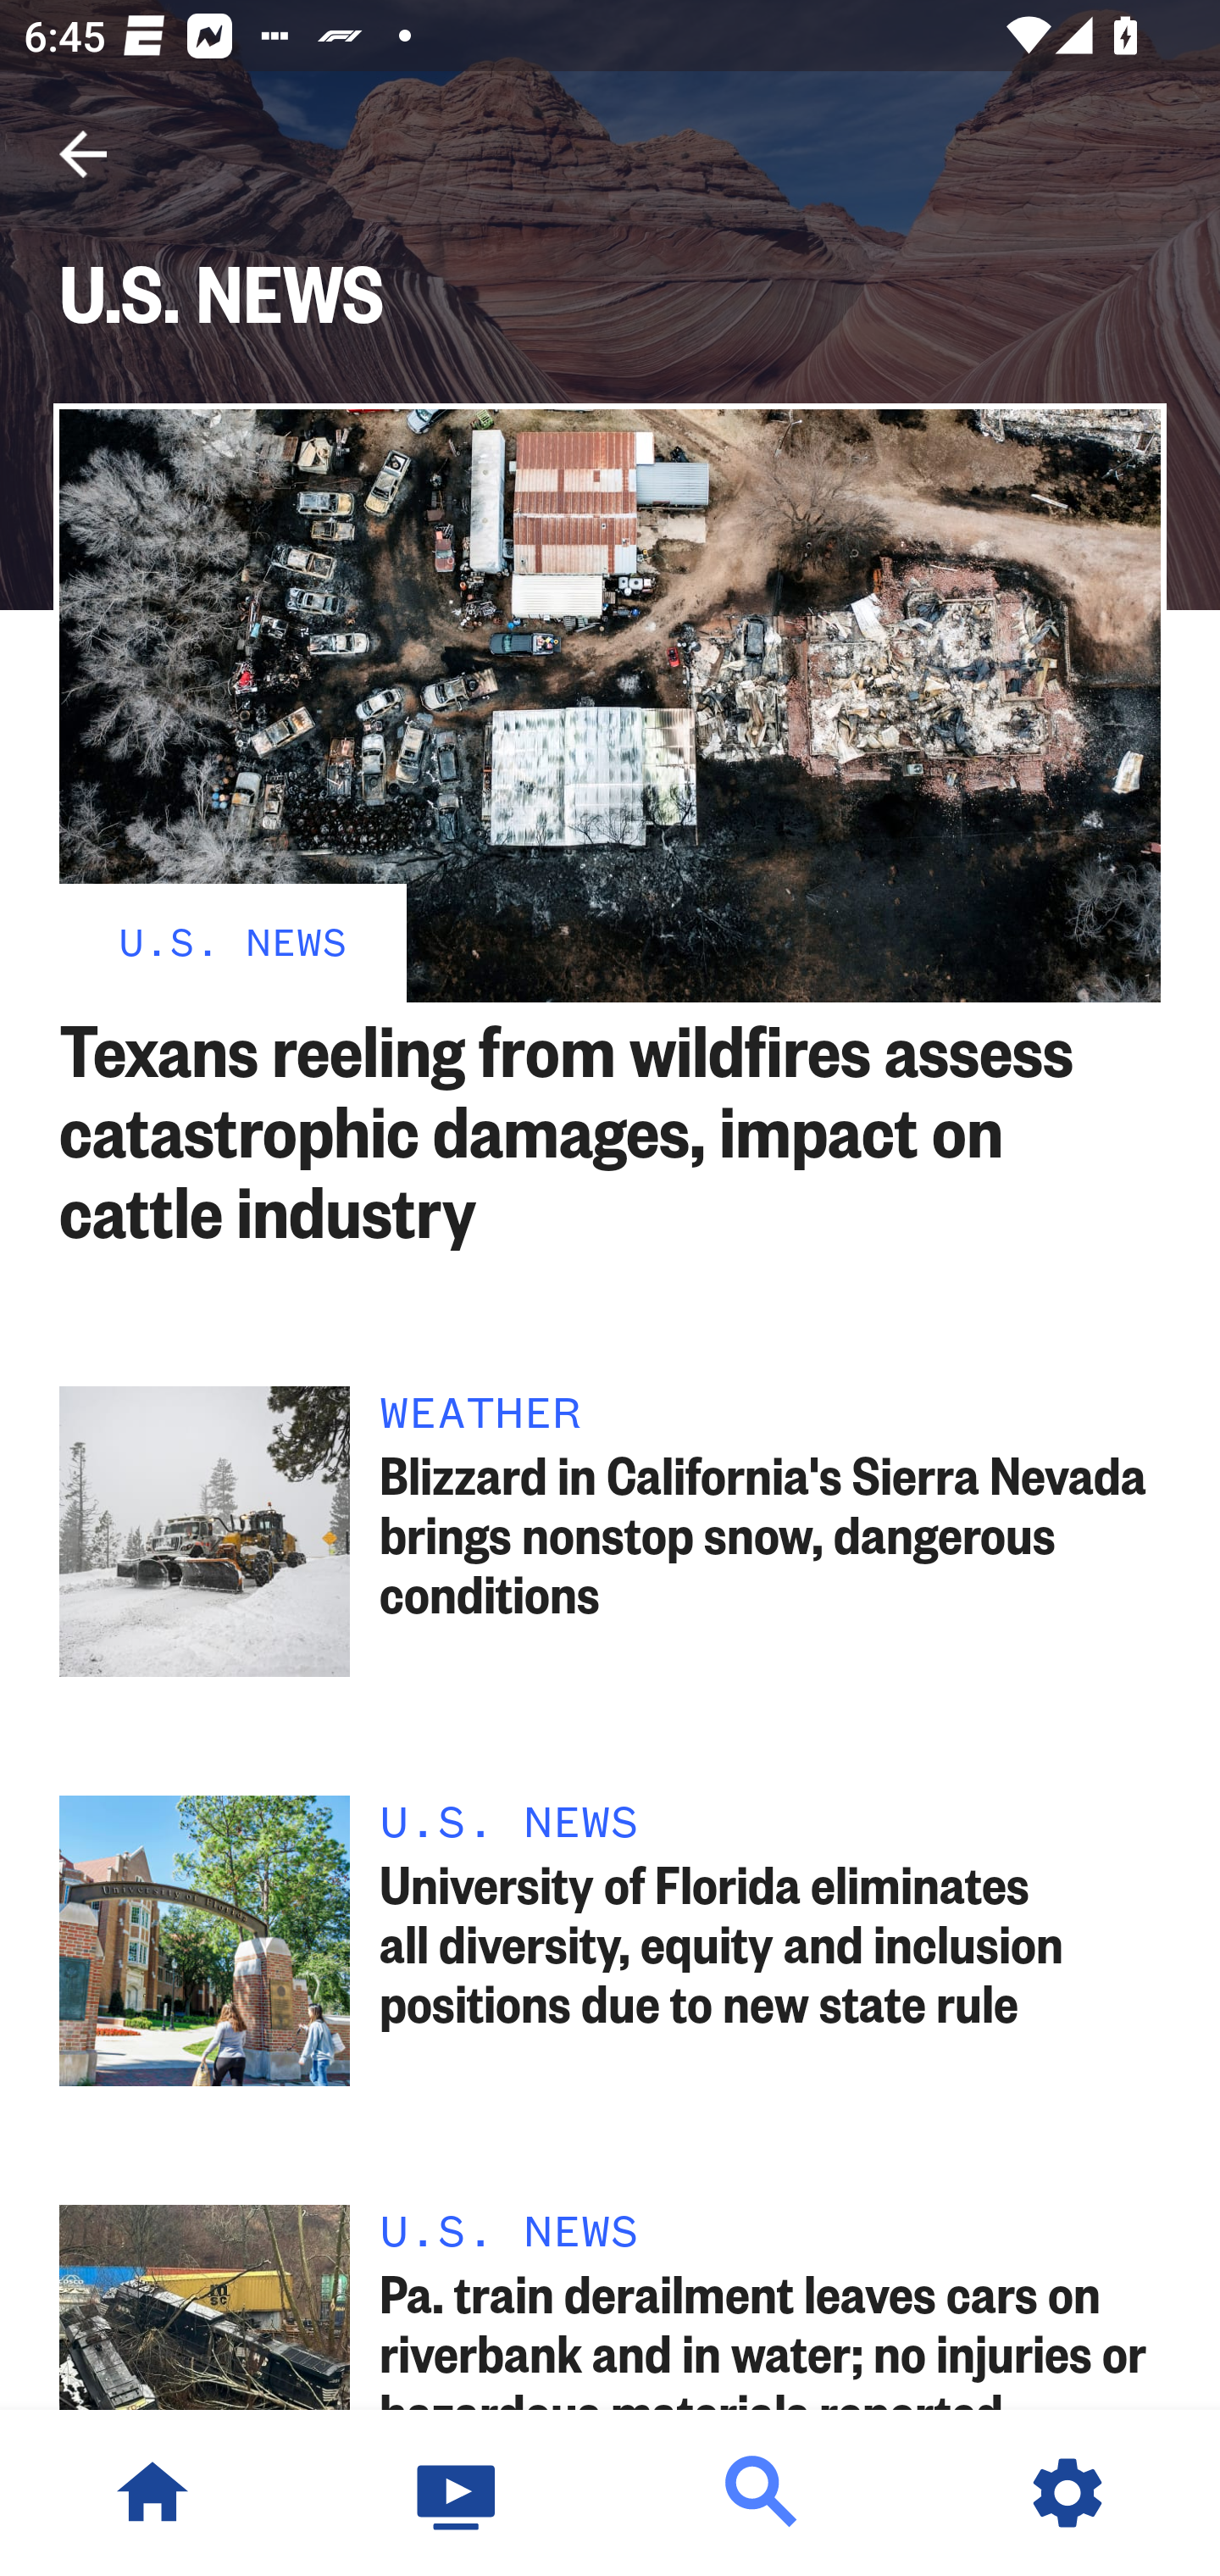 The image size is (1220, 2576). Describe the element at coordinates (83, 154) in the screenshot. I see `Navigate up` at that location.